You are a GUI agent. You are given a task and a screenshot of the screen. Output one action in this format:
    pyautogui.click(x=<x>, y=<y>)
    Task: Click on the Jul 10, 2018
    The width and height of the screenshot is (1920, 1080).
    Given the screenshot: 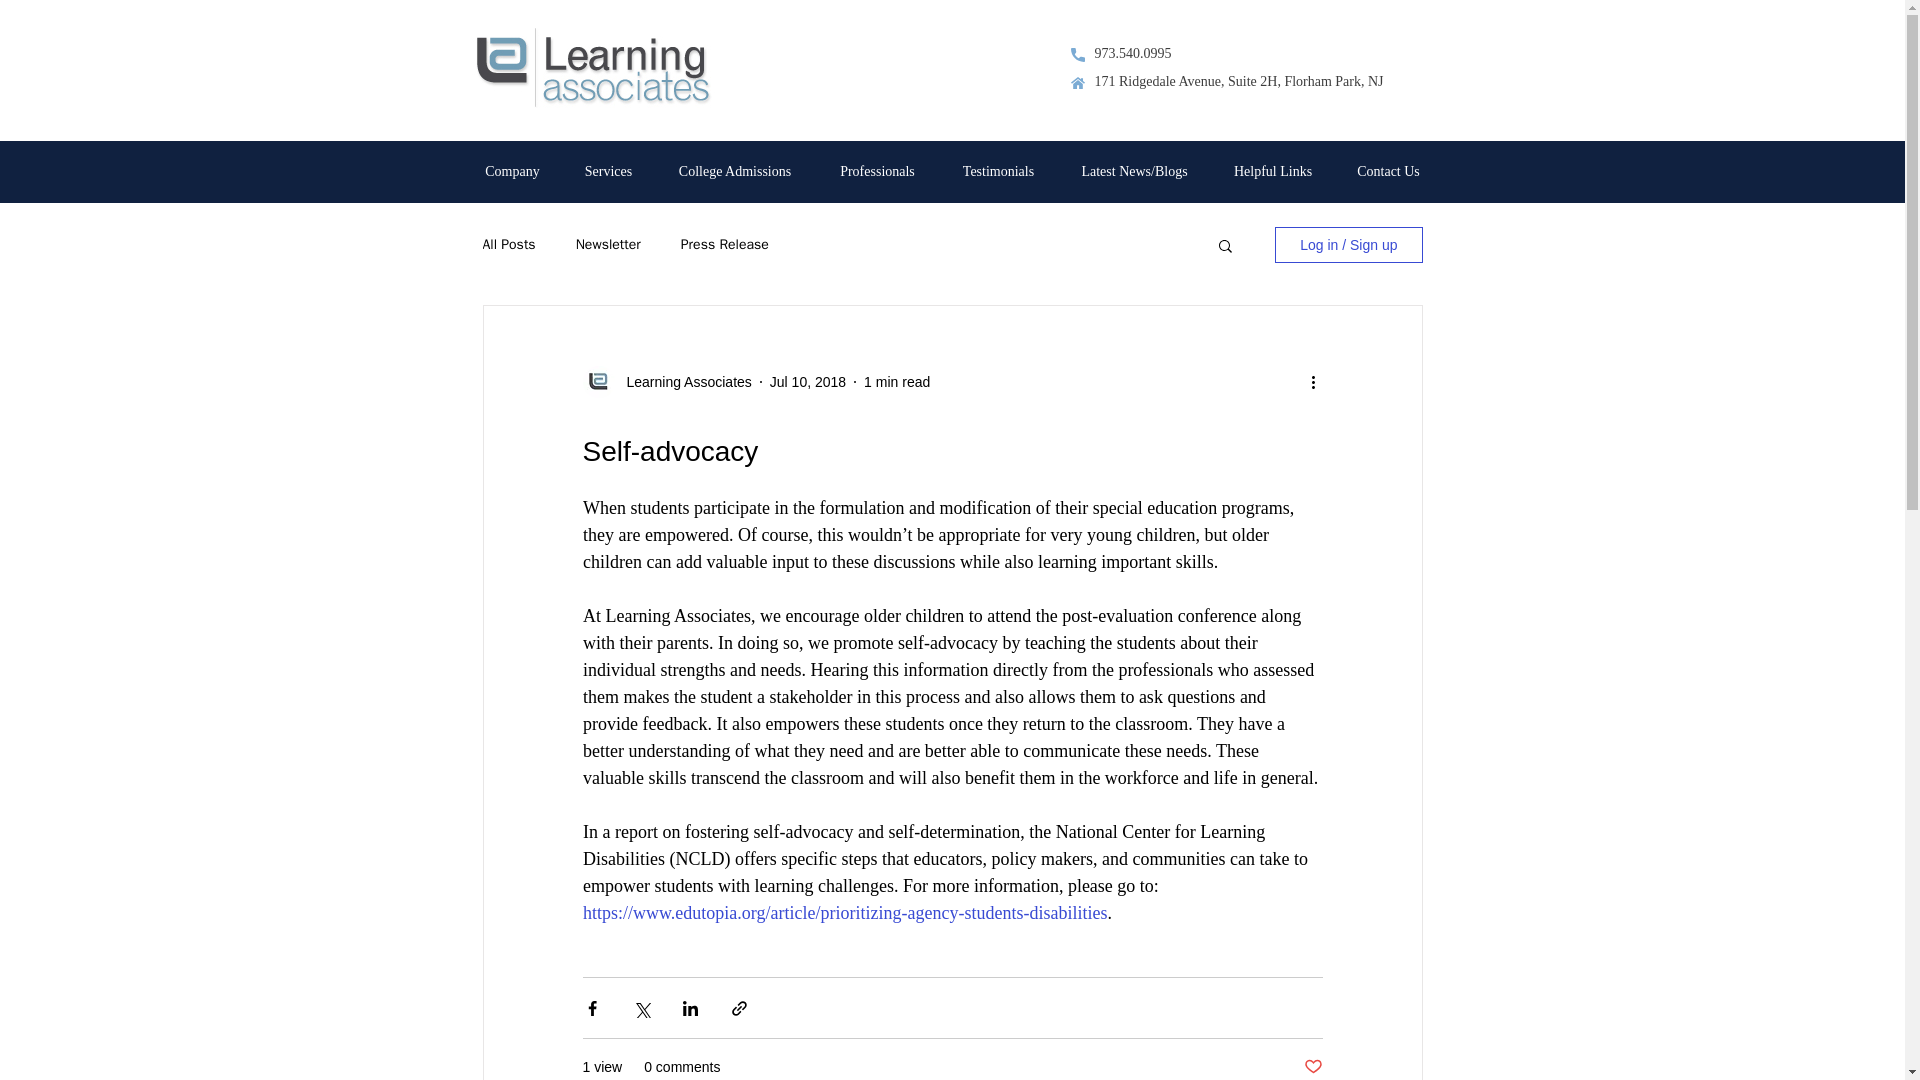 What is the action you would take?
    pyautogui.click(x=808, y=381)
    